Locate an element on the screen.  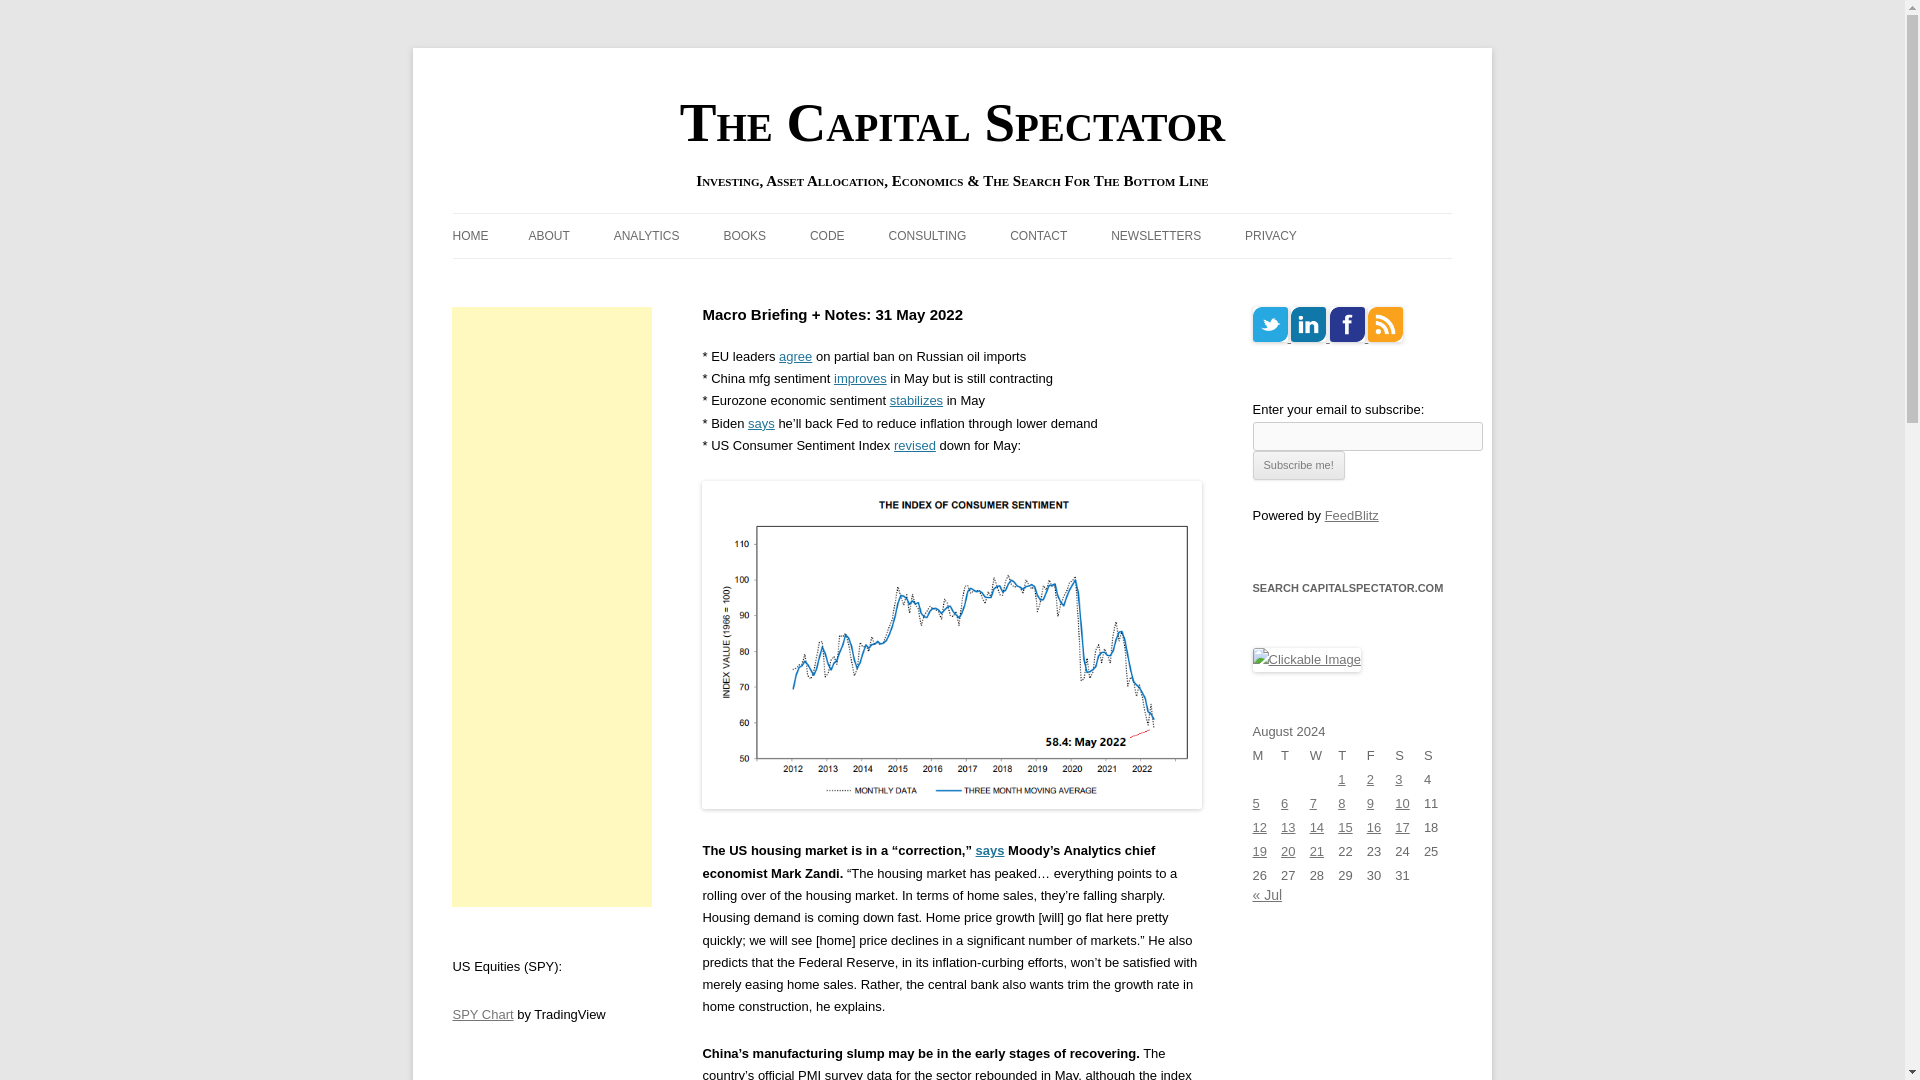
NEWSLETTERS is located at coordinates (1156, 236).